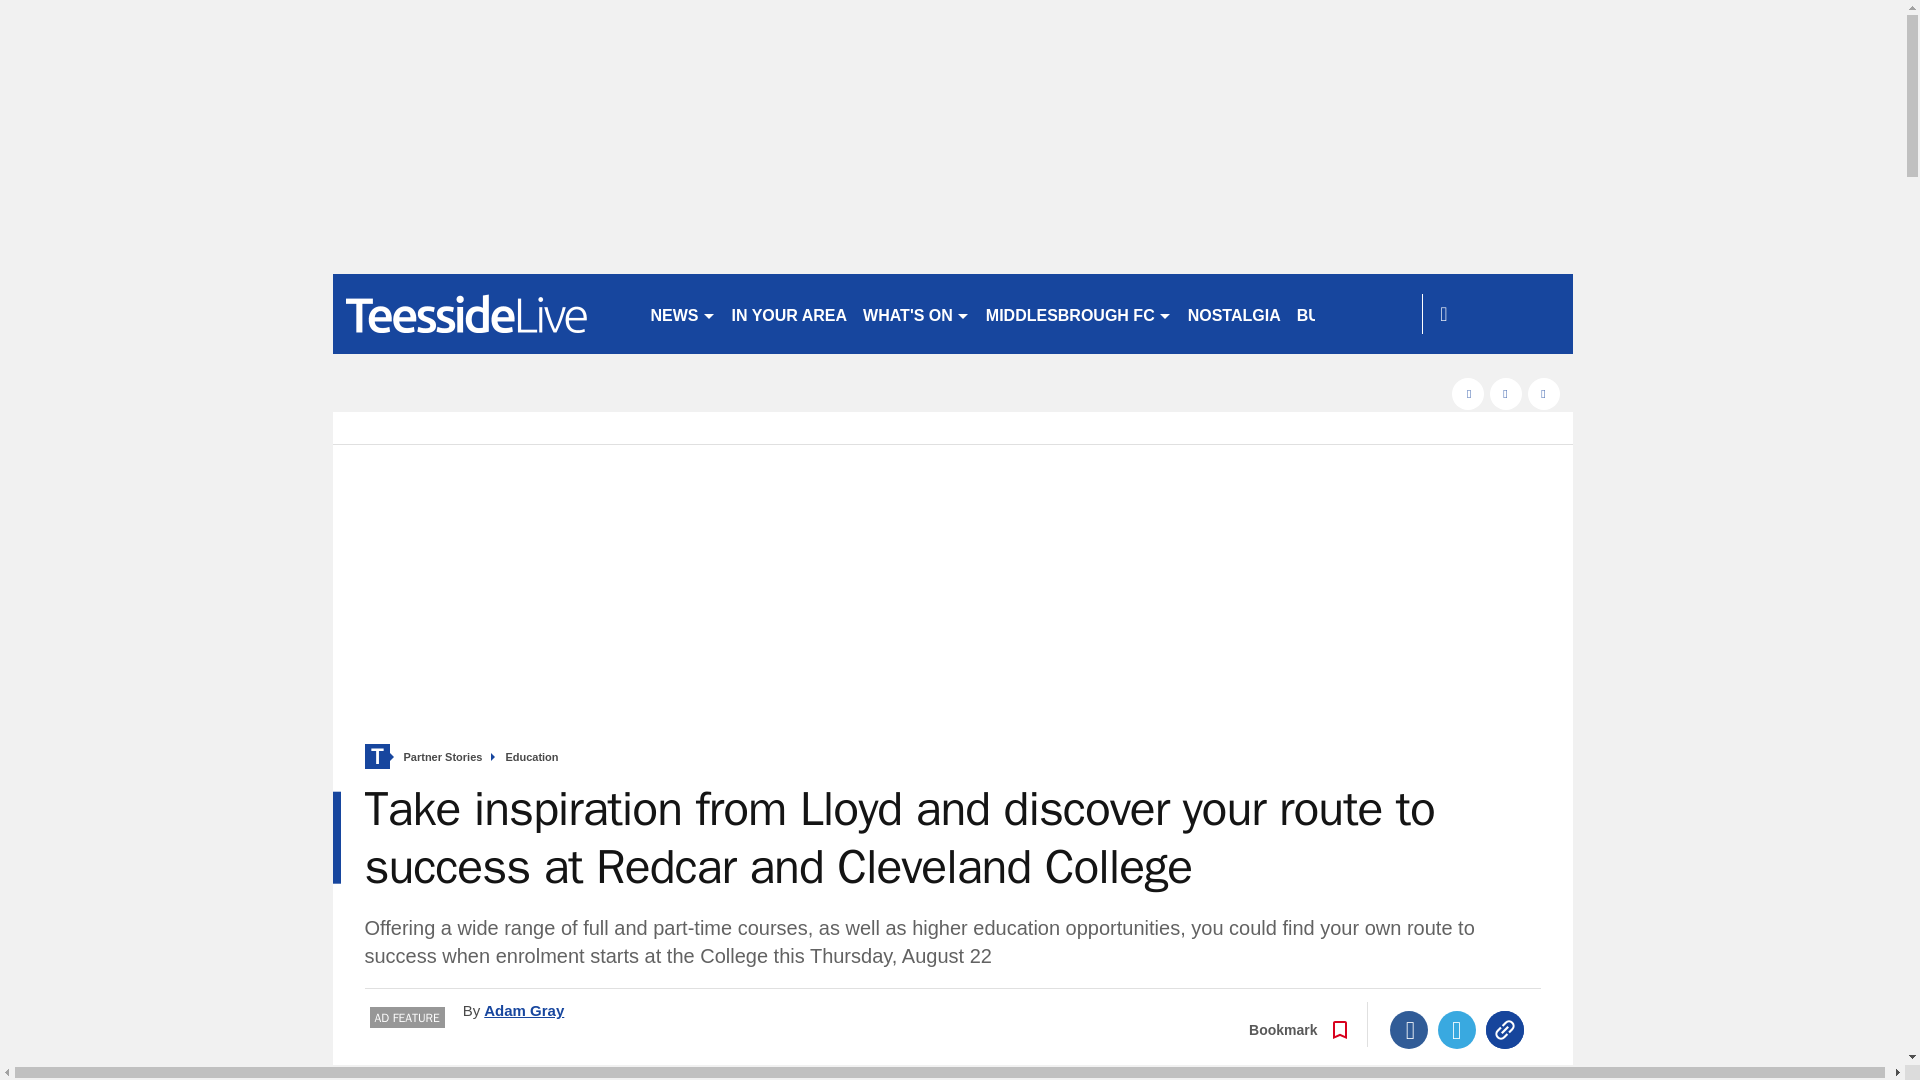  What do you see at coordinates (482, 314) in the screenshot?
I see `gazettelive` at bounding box center [482, 314].